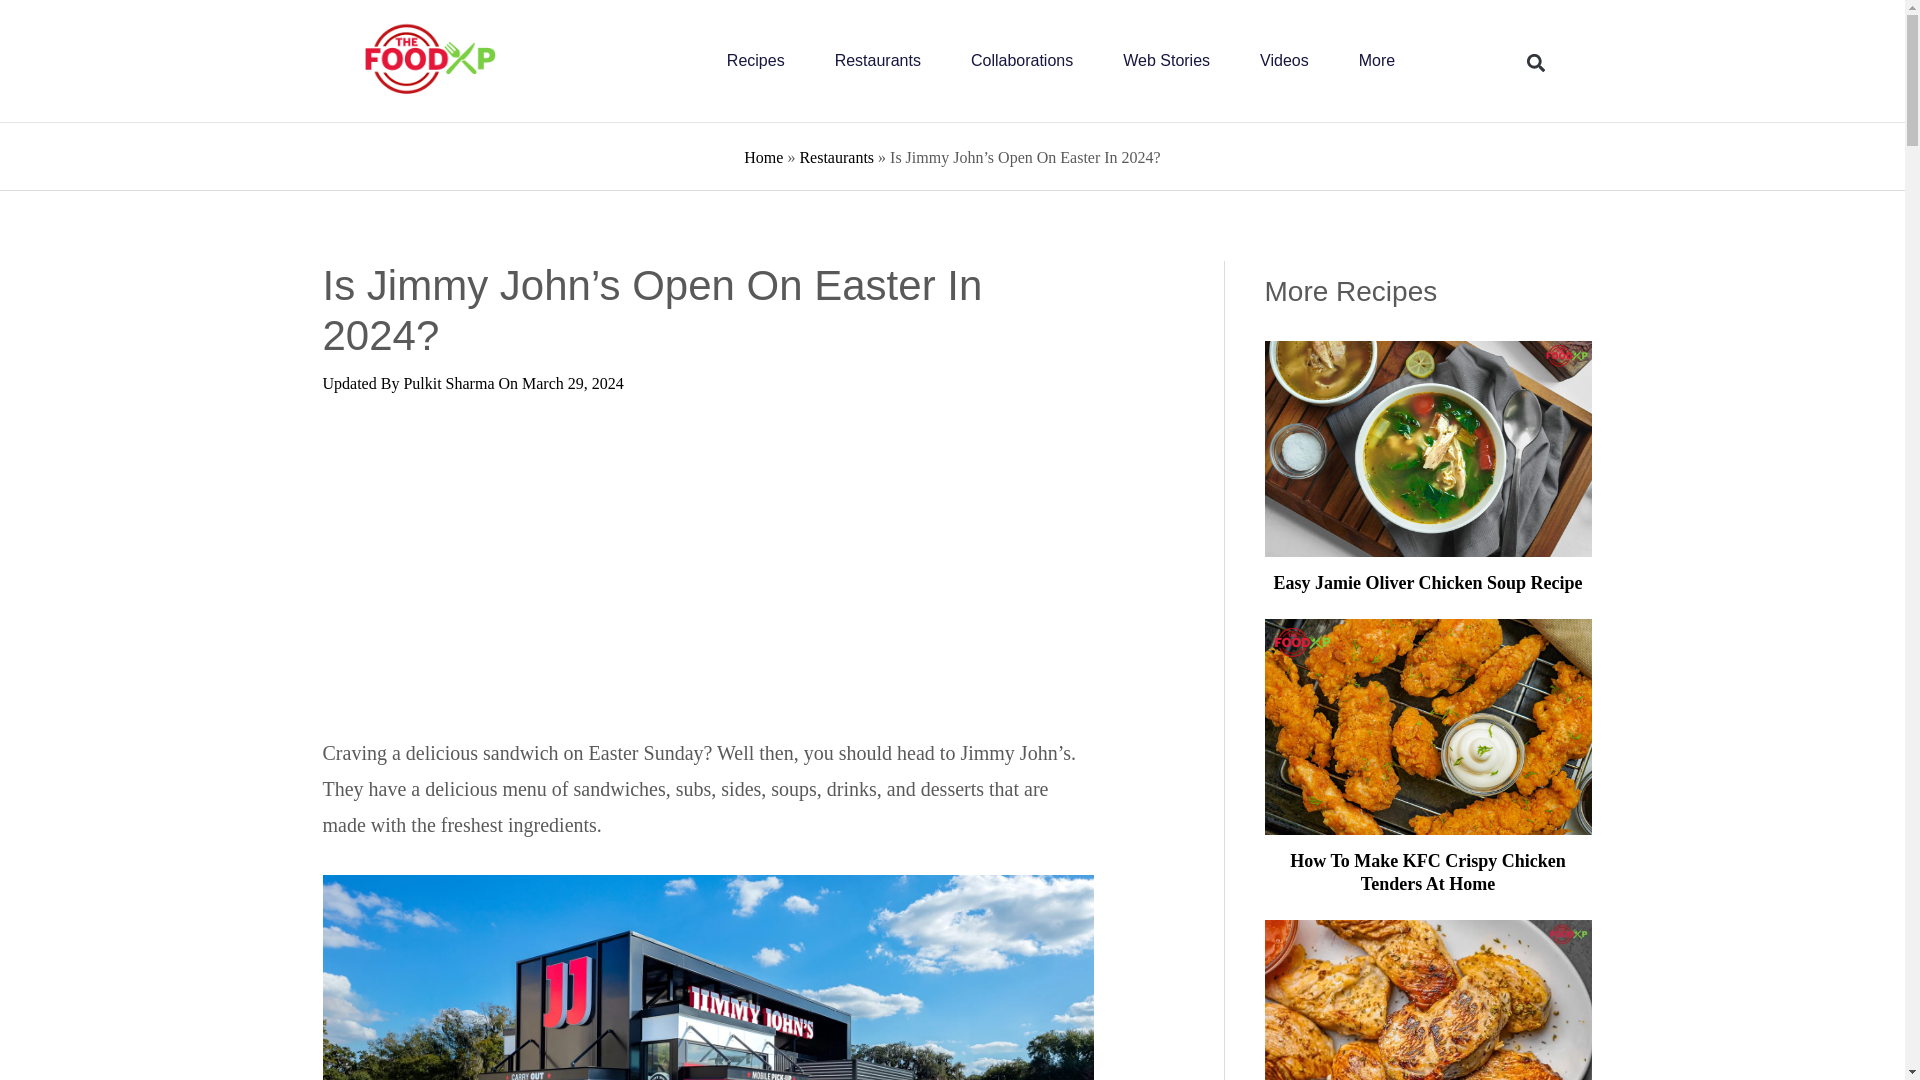 The image size is (1920, 1080). What do you see at coordinates (1377, 60) in the screenshot?
I see `More` at bounding box center [1377, 60].